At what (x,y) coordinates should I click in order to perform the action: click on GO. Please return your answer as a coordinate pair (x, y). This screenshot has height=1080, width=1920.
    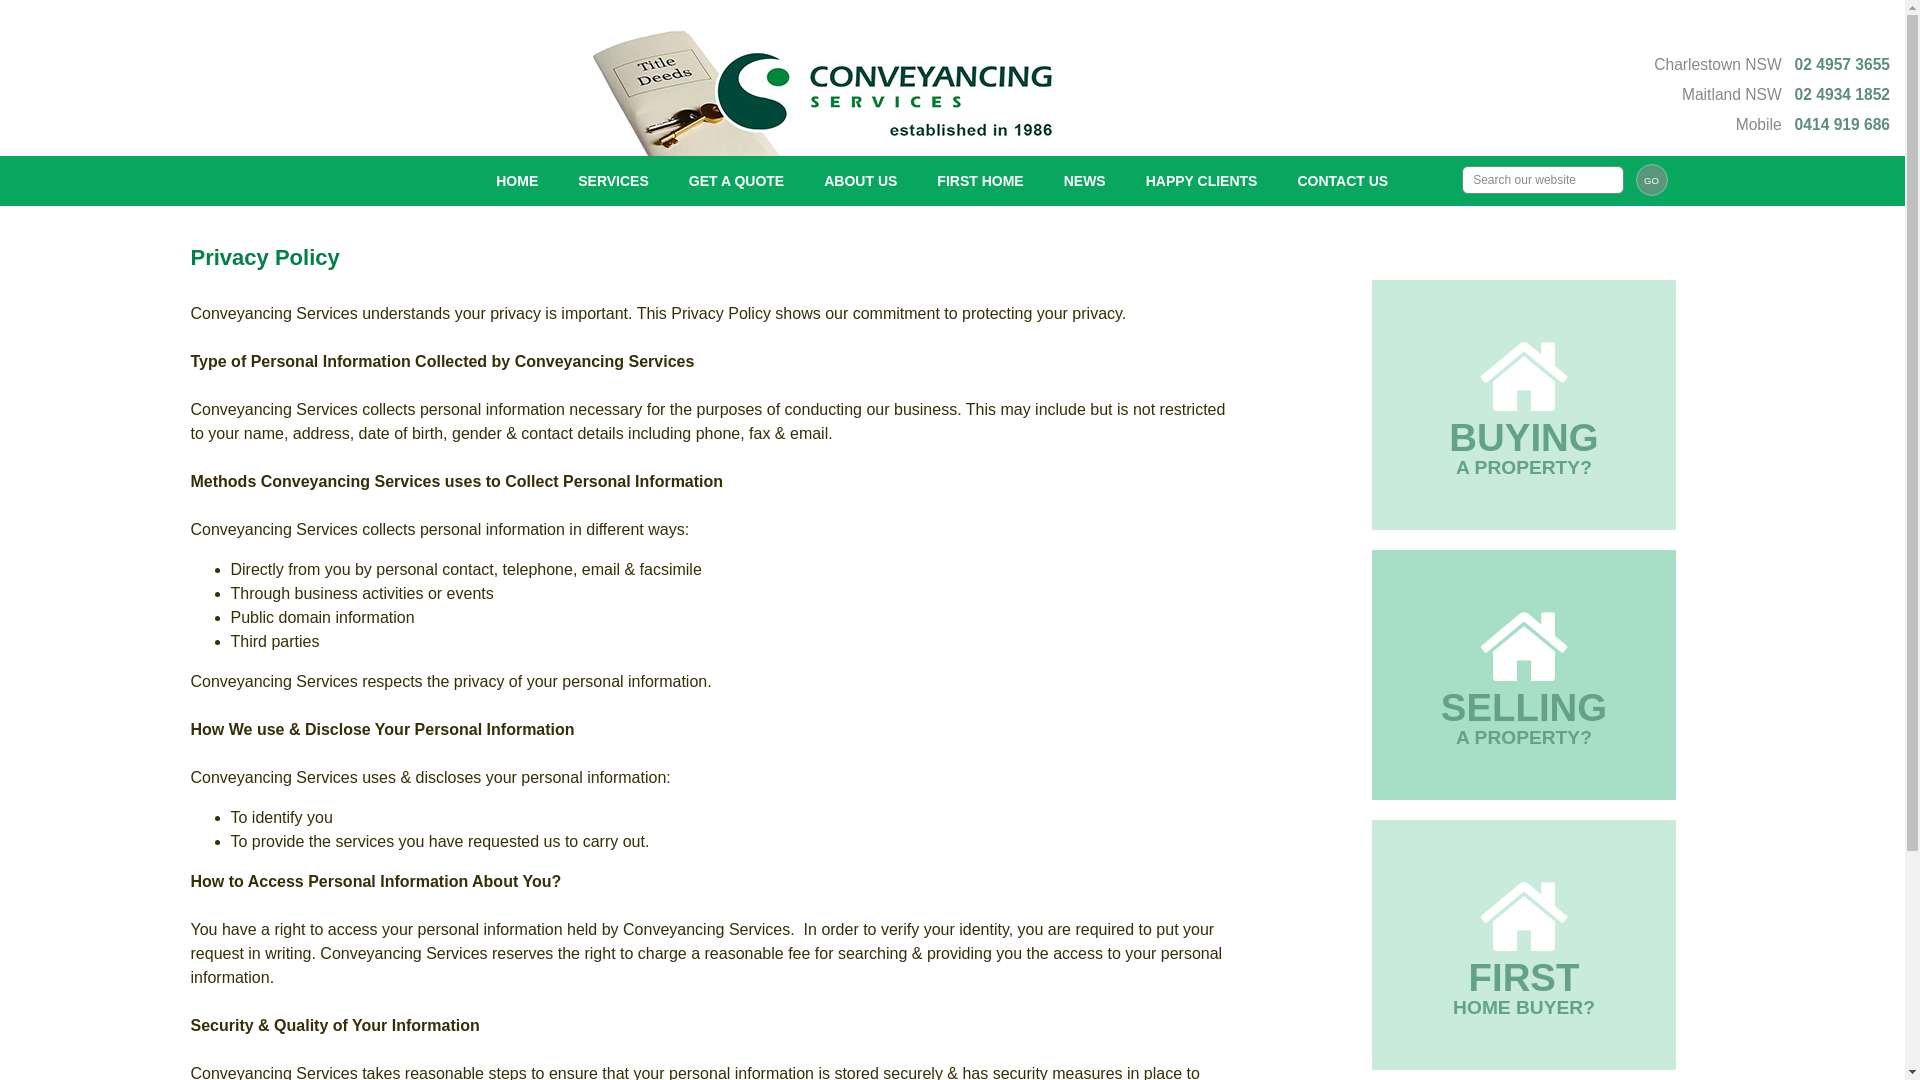
    Looking at the image, I should click on (1652, 180).